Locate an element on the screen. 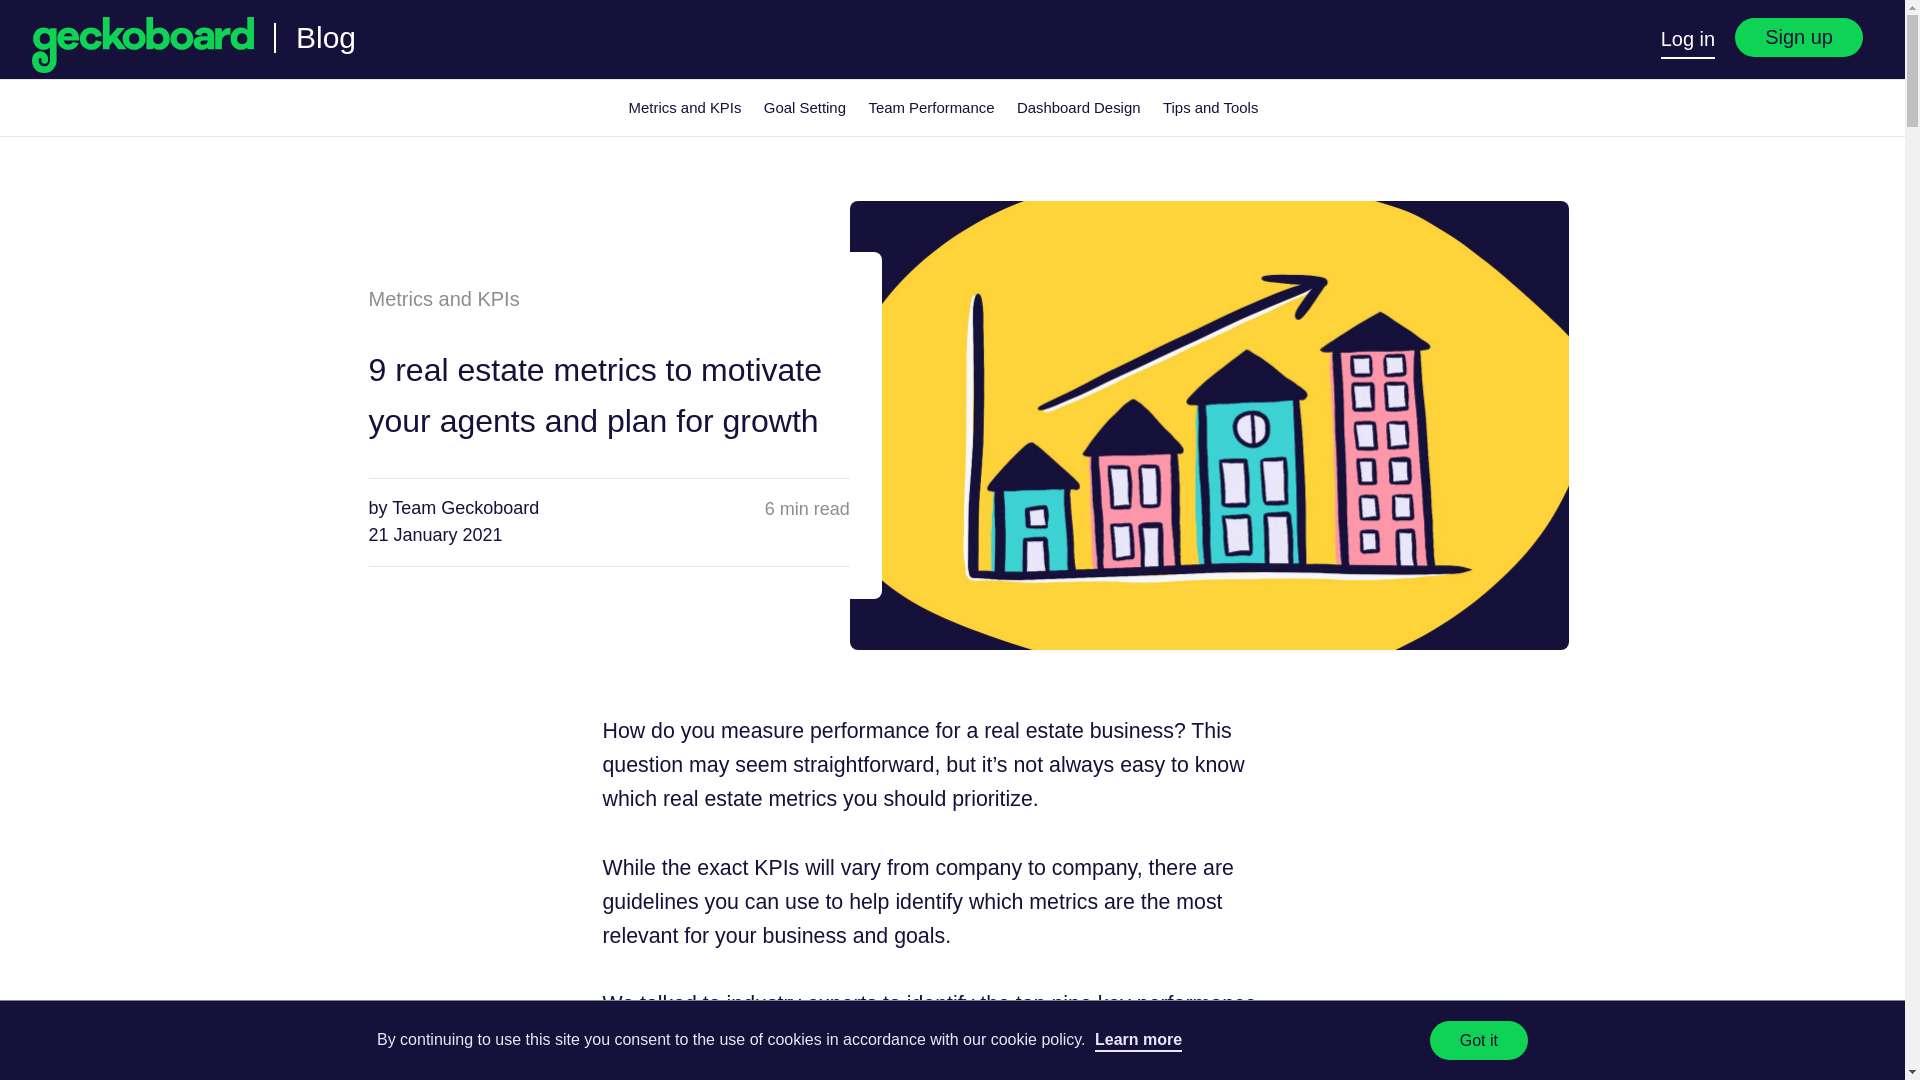 The width and height of the screenshot is (1920, 1080). Dashboard Design is located at coordinates (1078, 108).